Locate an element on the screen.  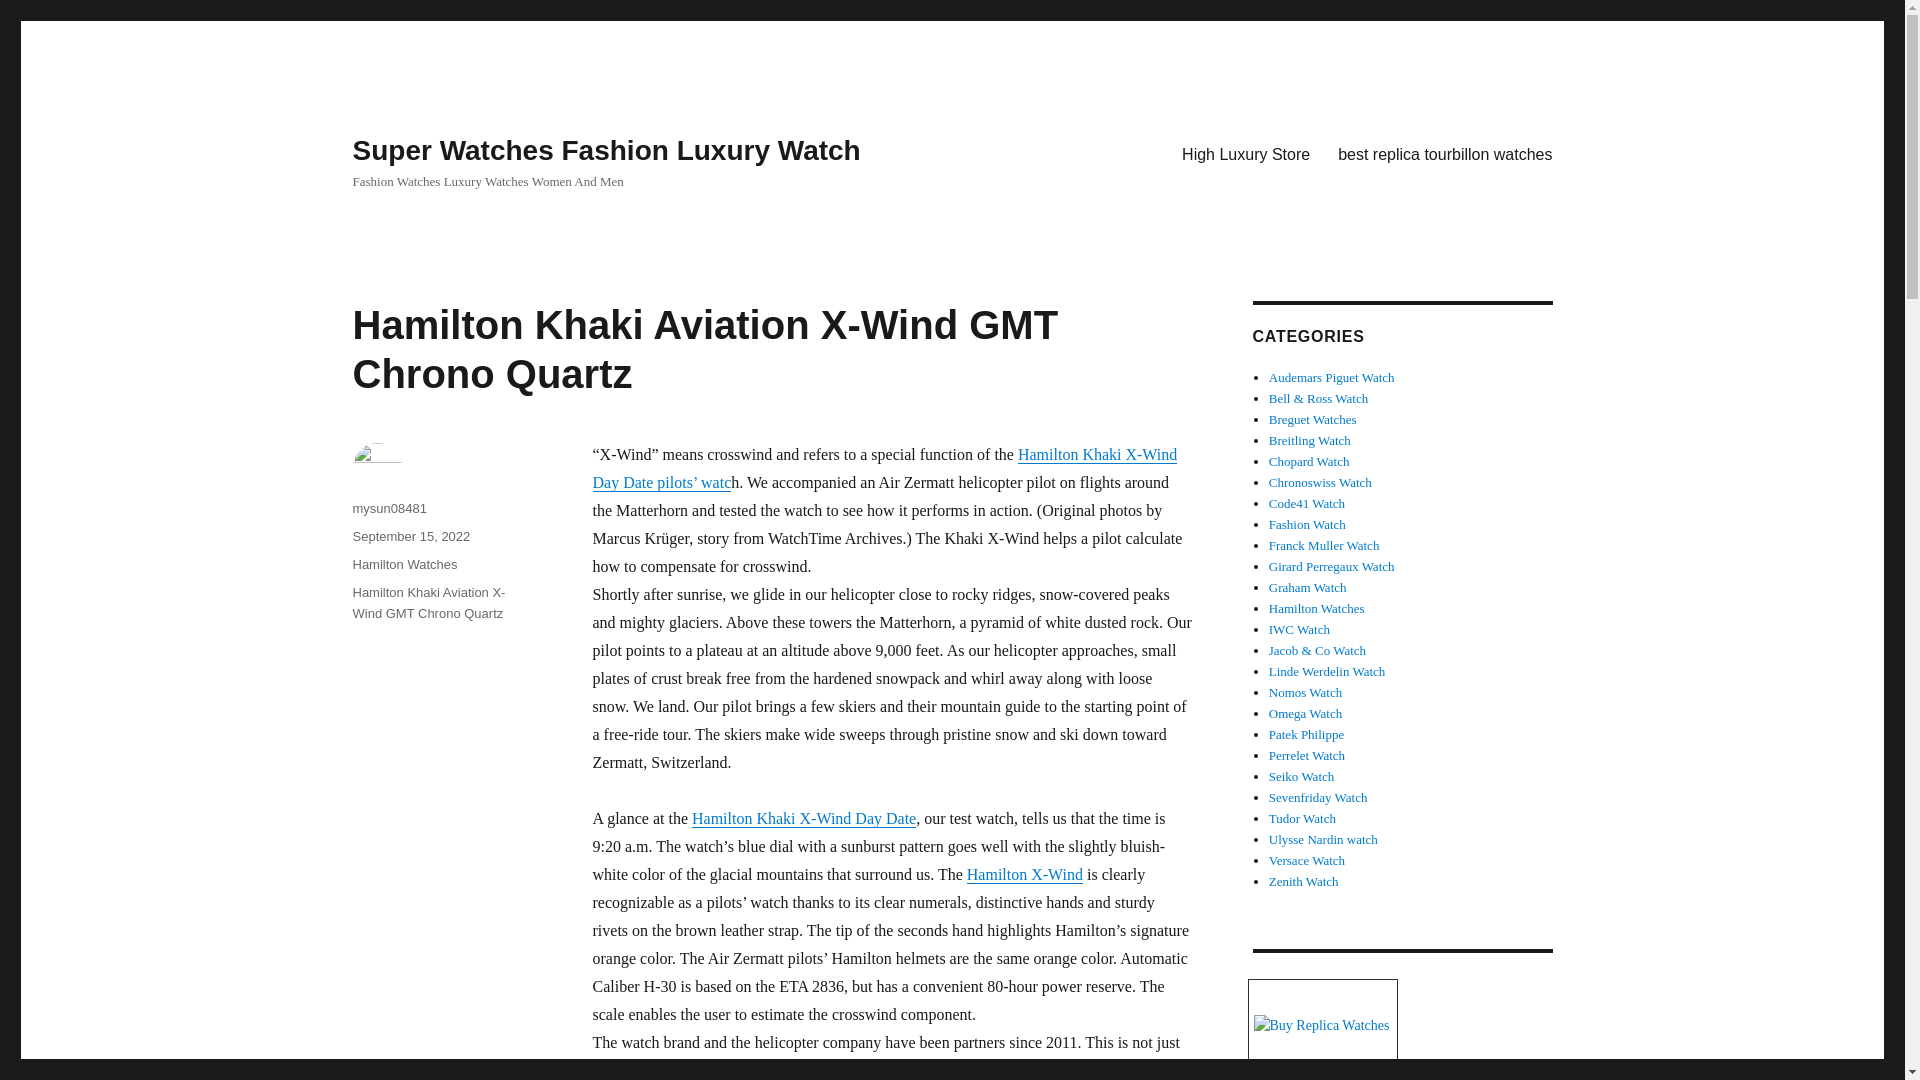
Hamilton X-Wind is located at coordinates (1024, 874).